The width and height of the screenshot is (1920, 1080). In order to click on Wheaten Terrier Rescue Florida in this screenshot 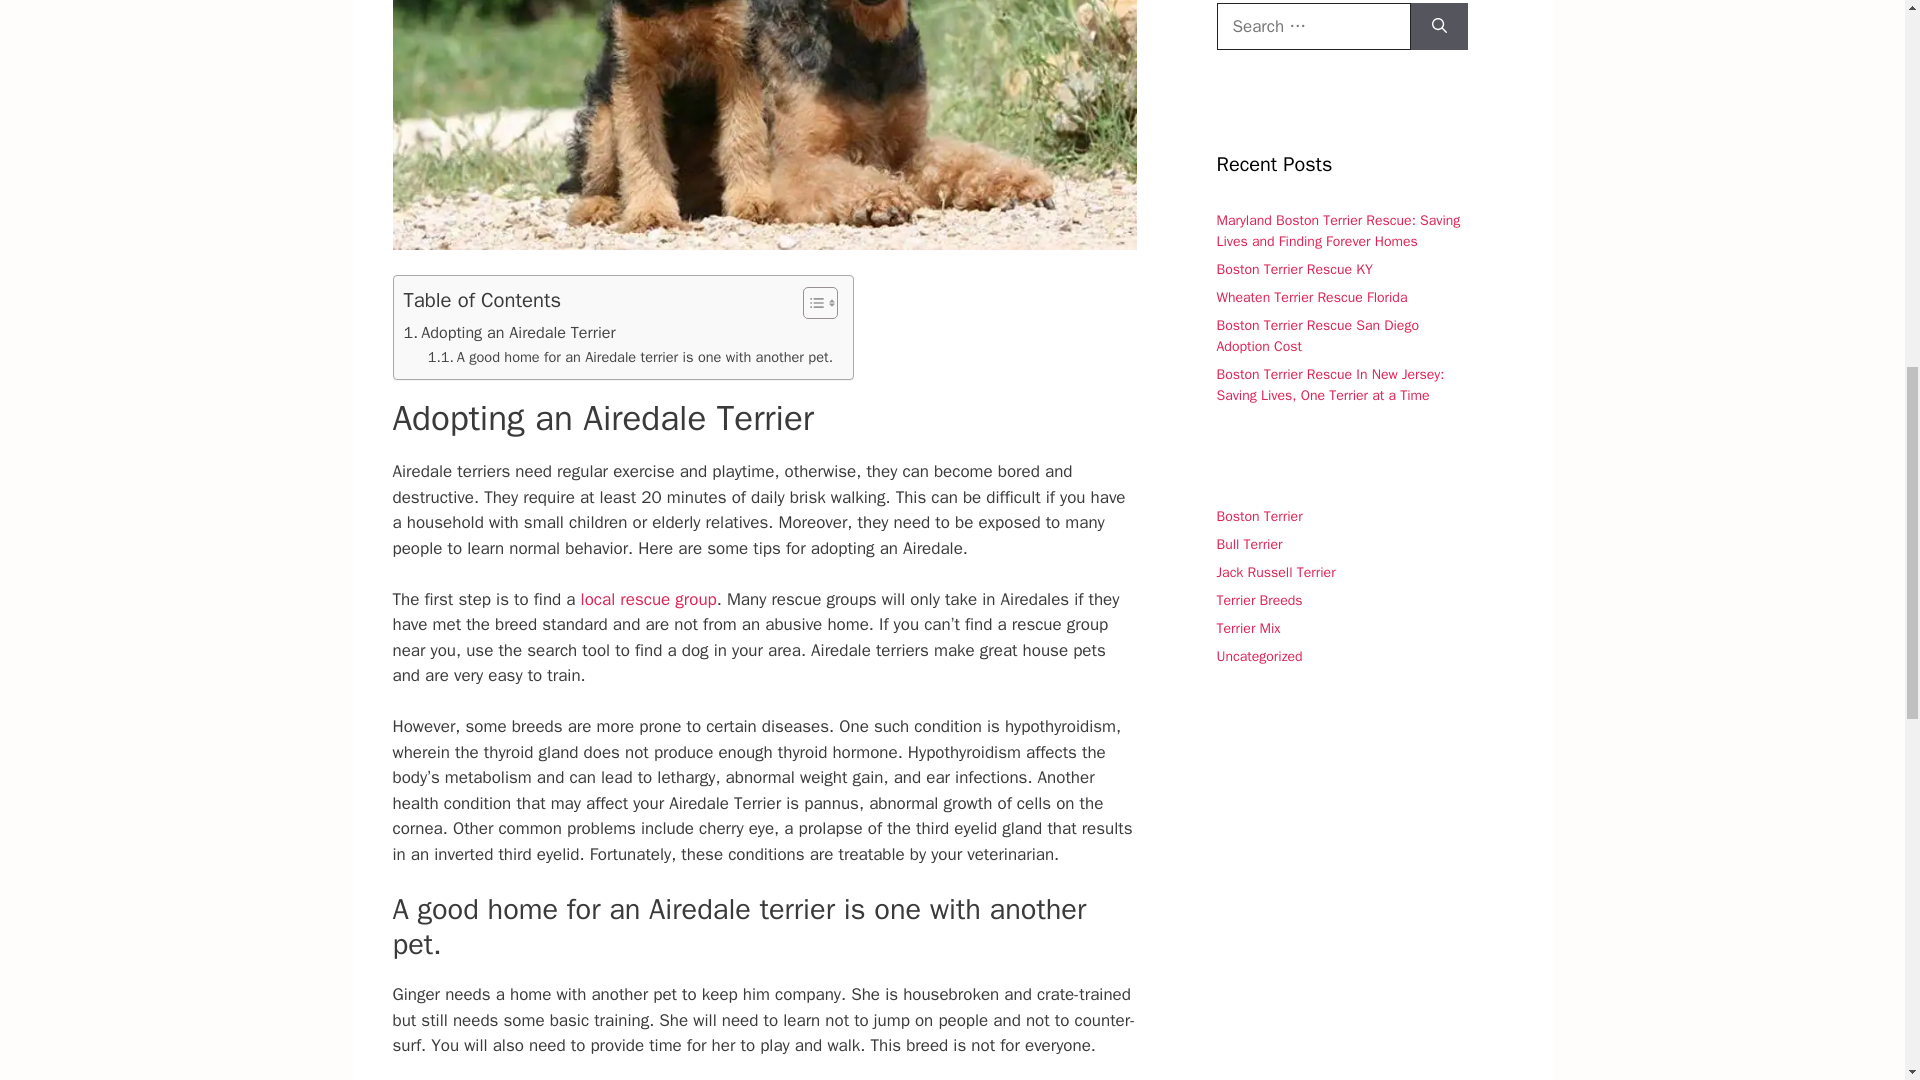, I will do `click(1311, 297)`.